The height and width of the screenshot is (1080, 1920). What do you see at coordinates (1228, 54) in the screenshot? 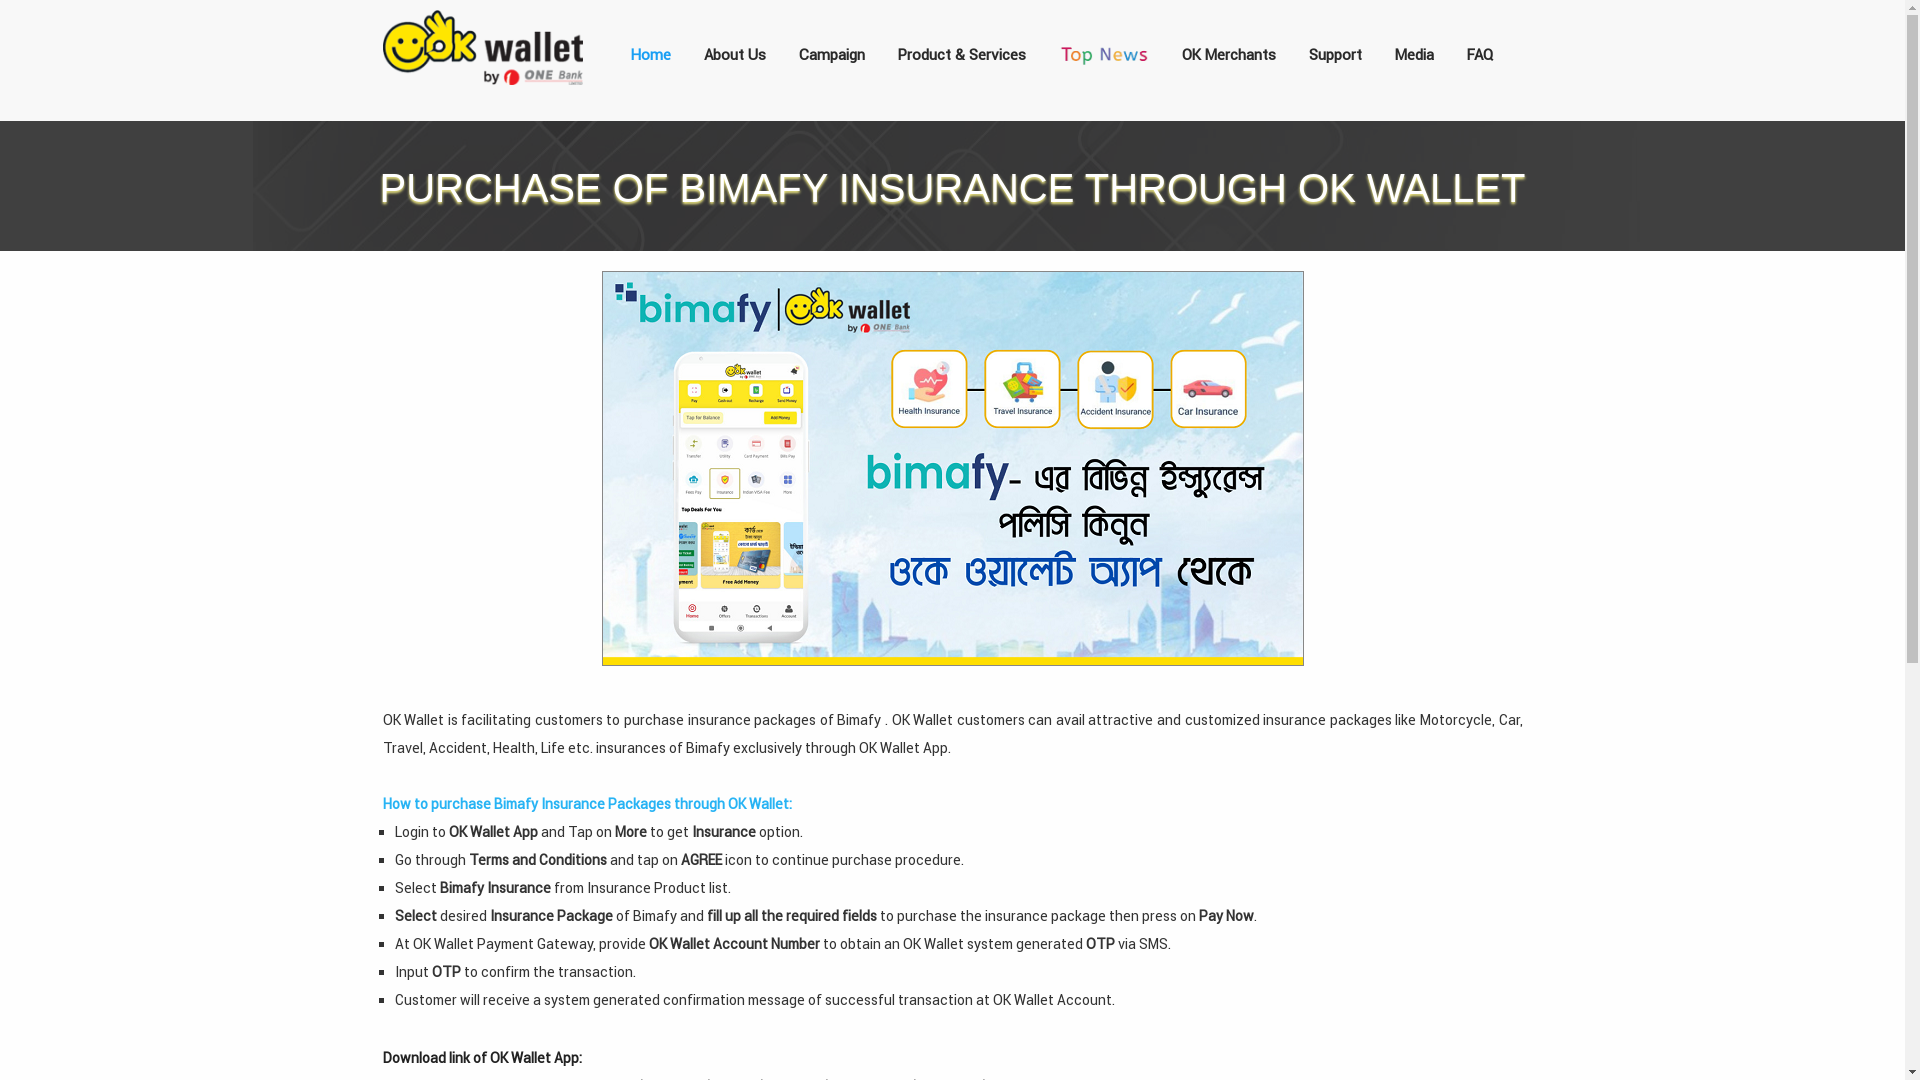
I see `OK Merchants` at bounding box center [1228, 54].